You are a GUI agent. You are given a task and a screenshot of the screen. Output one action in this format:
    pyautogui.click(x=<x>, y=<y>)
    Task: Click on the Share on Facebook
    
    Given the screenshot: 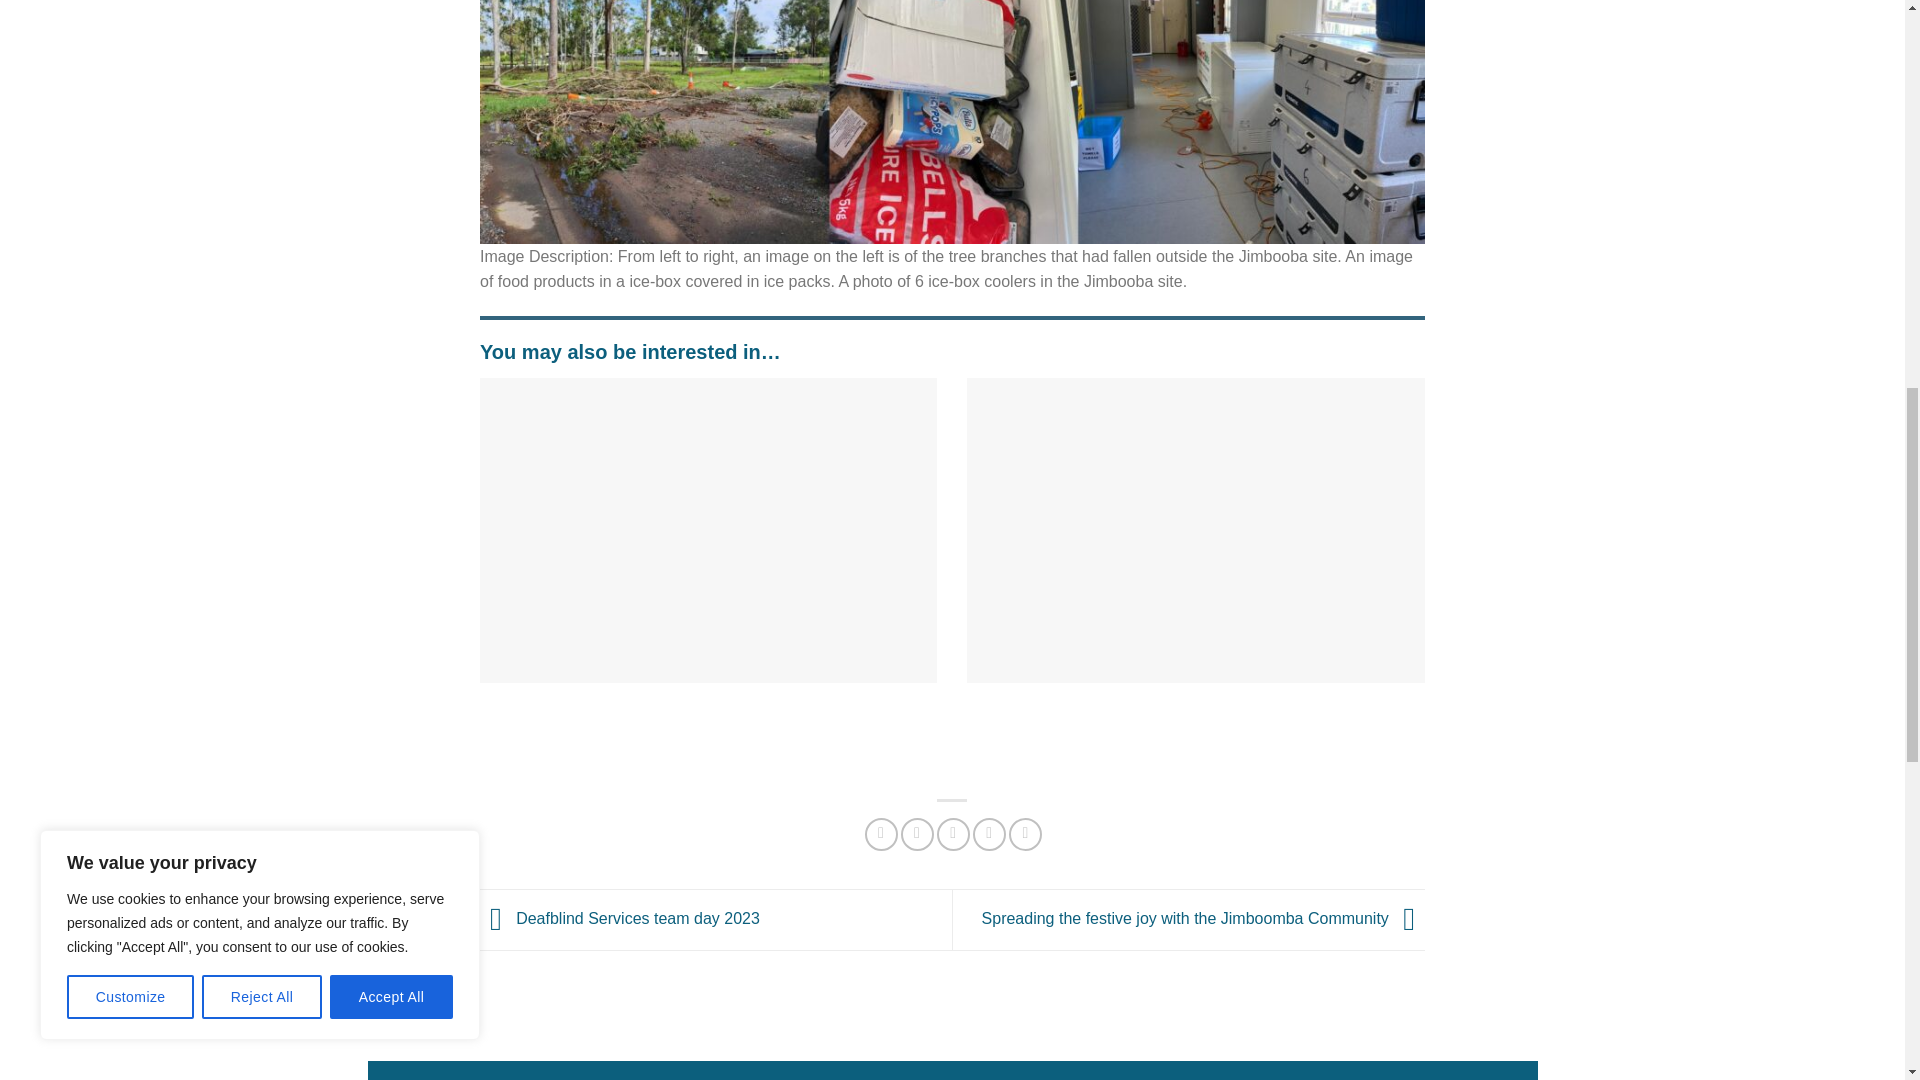 What is the action you would take?
    pyautogui.click(x=882, y=834)
    